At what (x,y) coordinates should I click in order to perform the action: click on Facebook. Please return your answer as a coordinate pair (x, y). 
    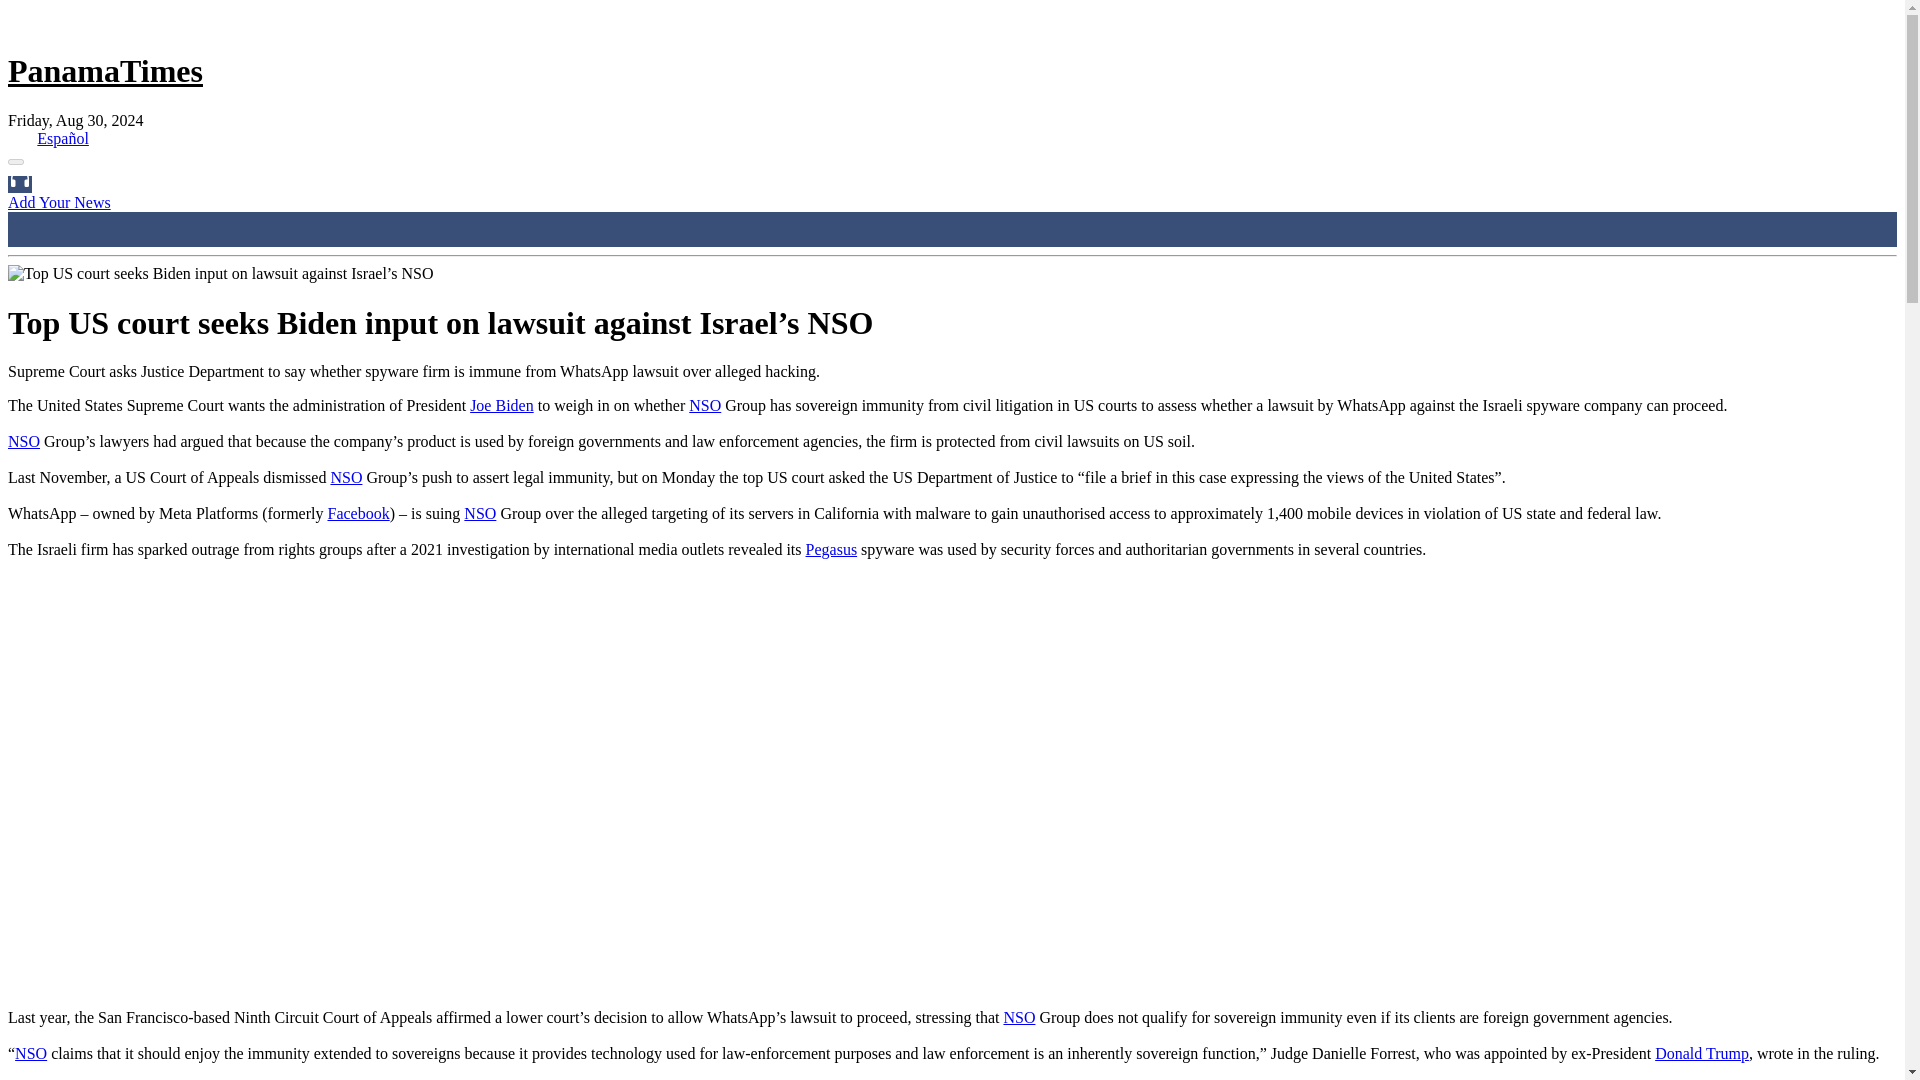
    Looking at the image, I should click on (358, 513).